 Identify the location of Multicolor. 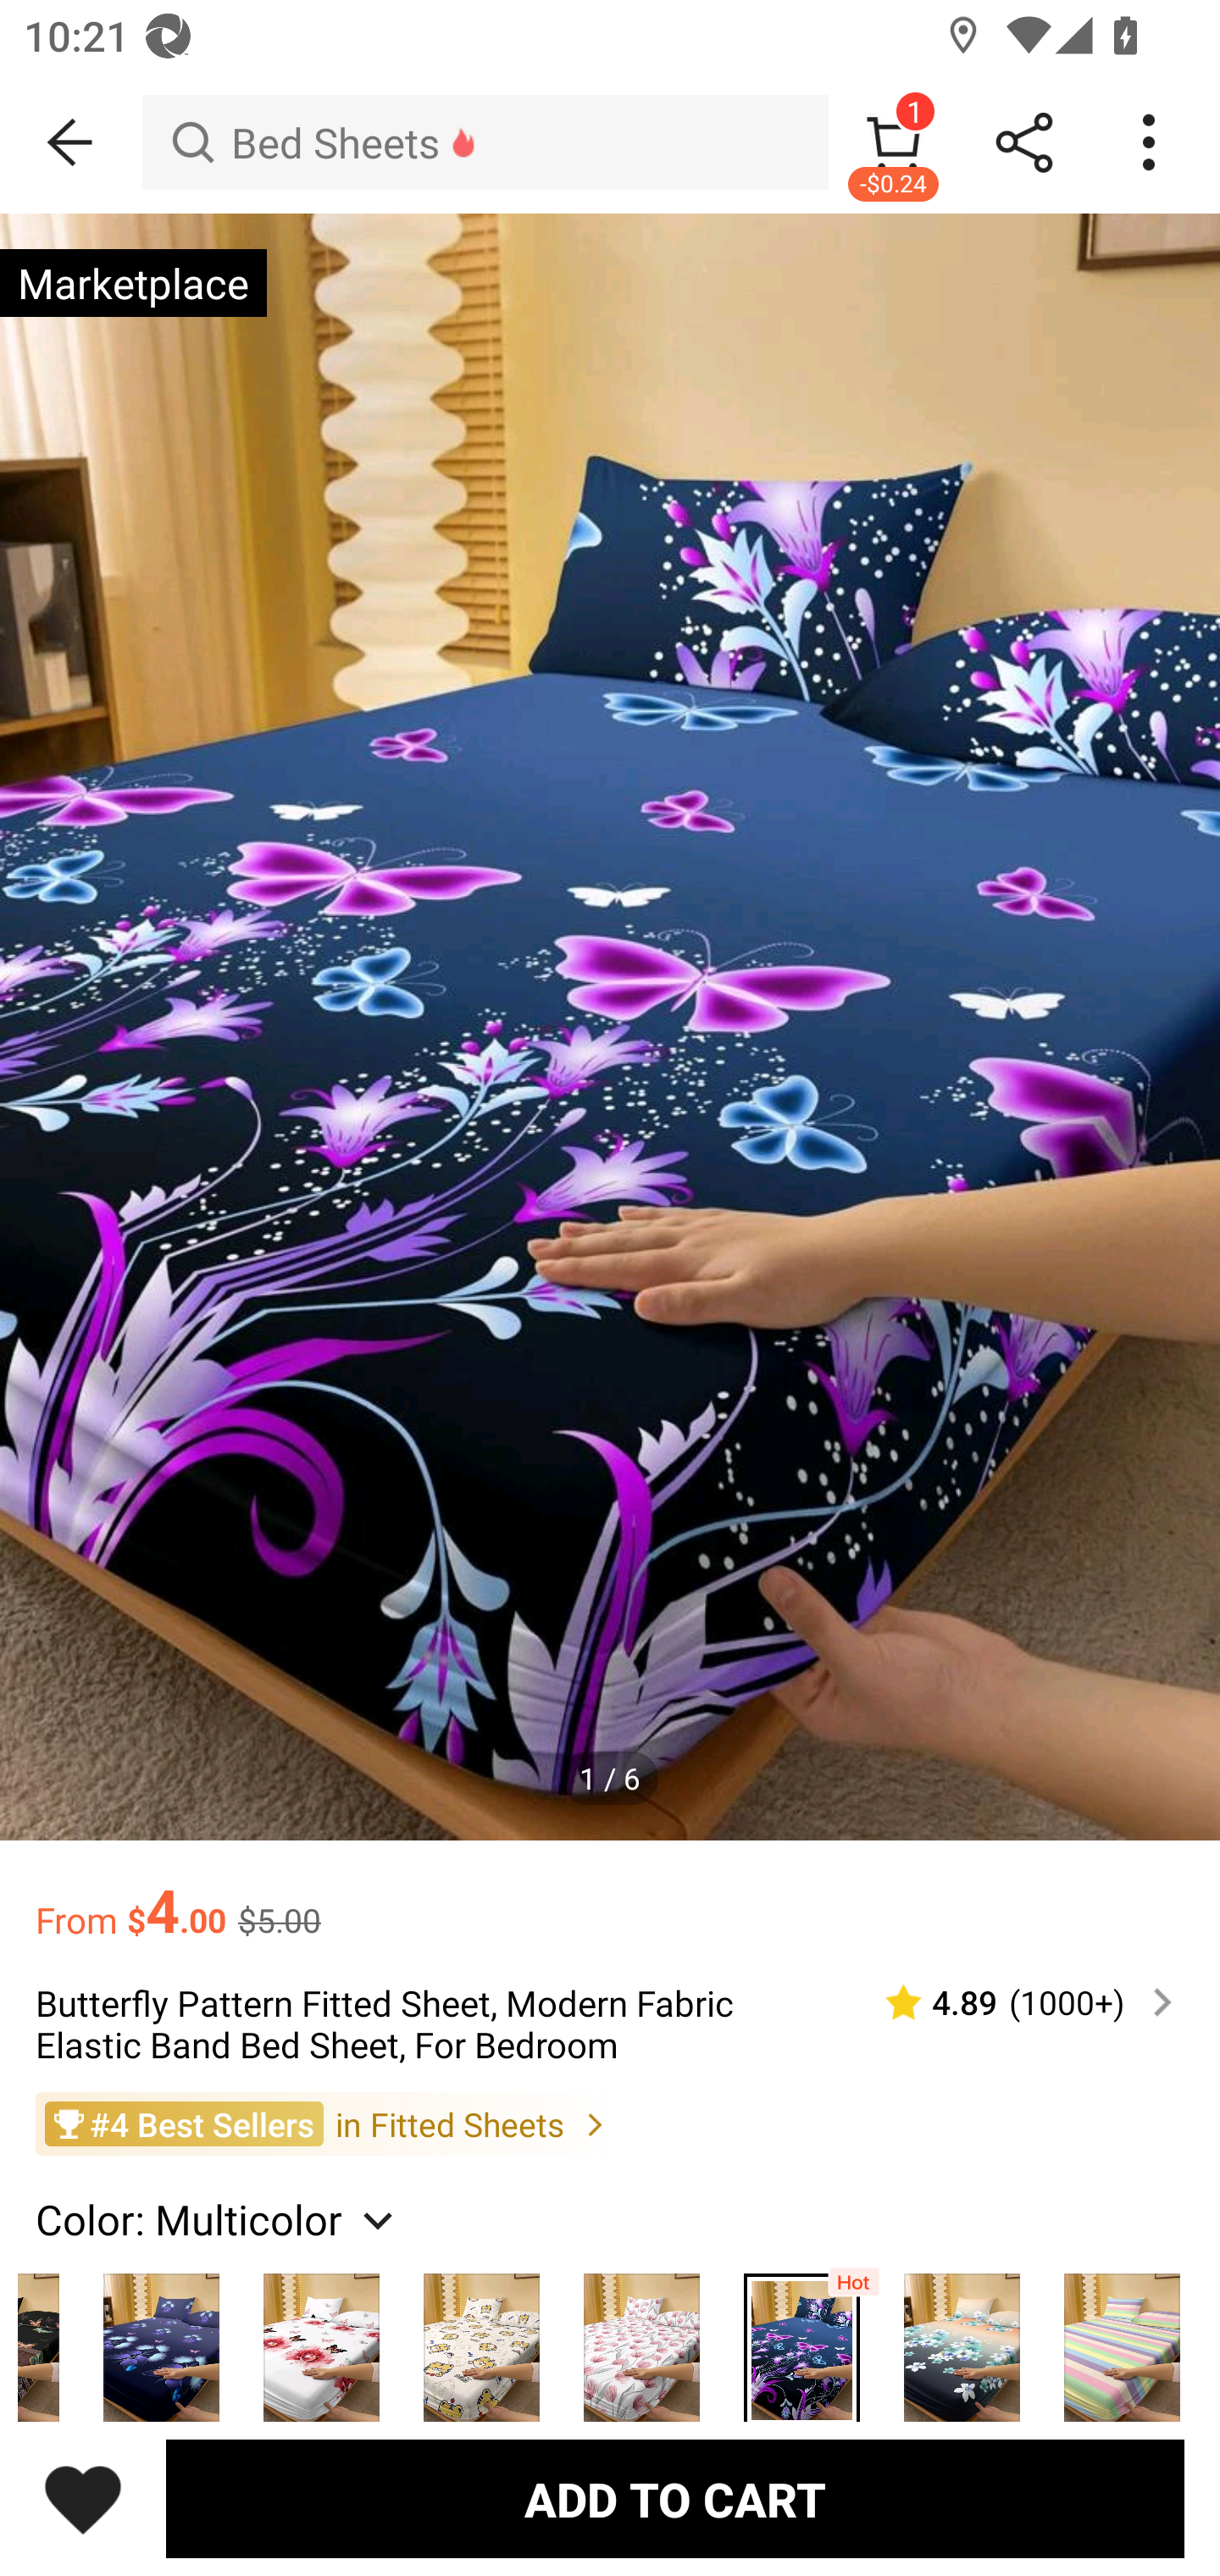
(321, 2334).